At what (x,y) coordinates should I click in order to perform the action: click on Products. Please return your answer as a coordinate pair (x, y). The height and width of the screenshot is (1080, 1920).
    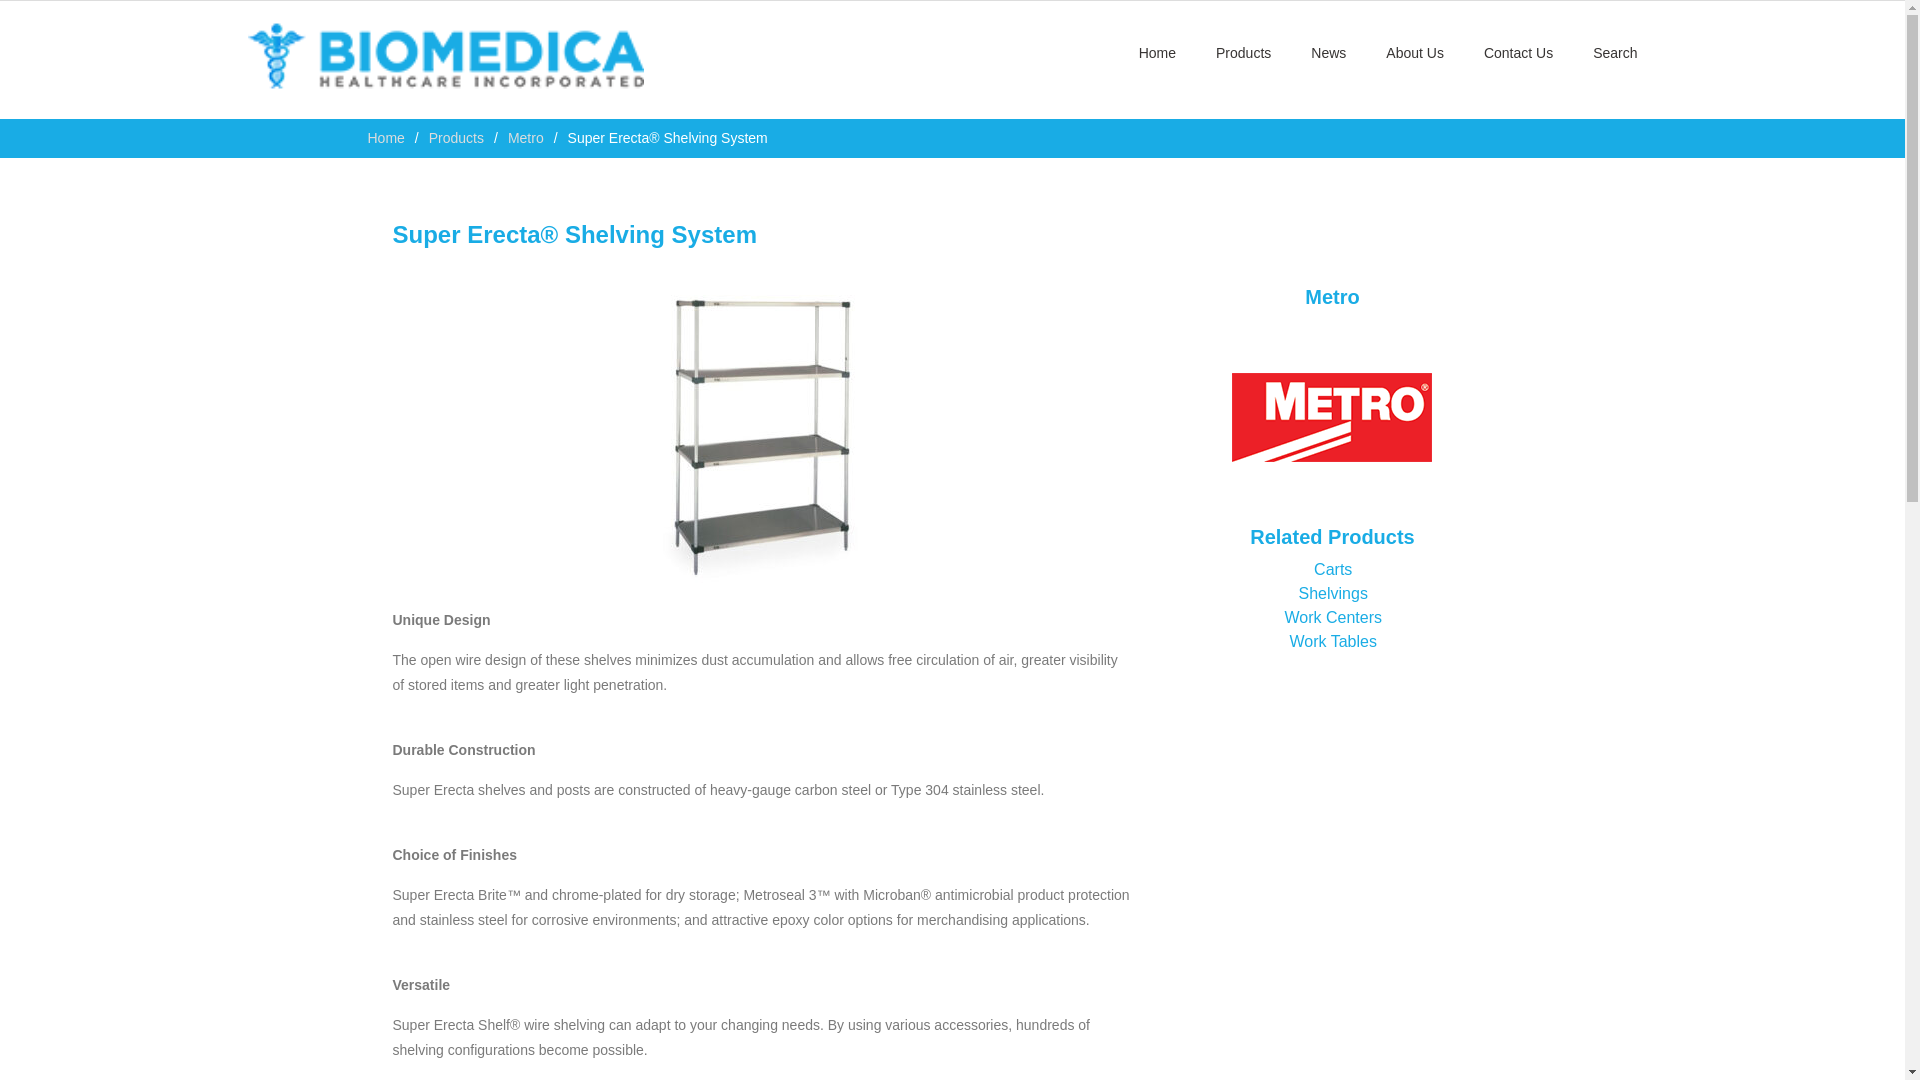
    Looking at the image, I should click on (456, 137).